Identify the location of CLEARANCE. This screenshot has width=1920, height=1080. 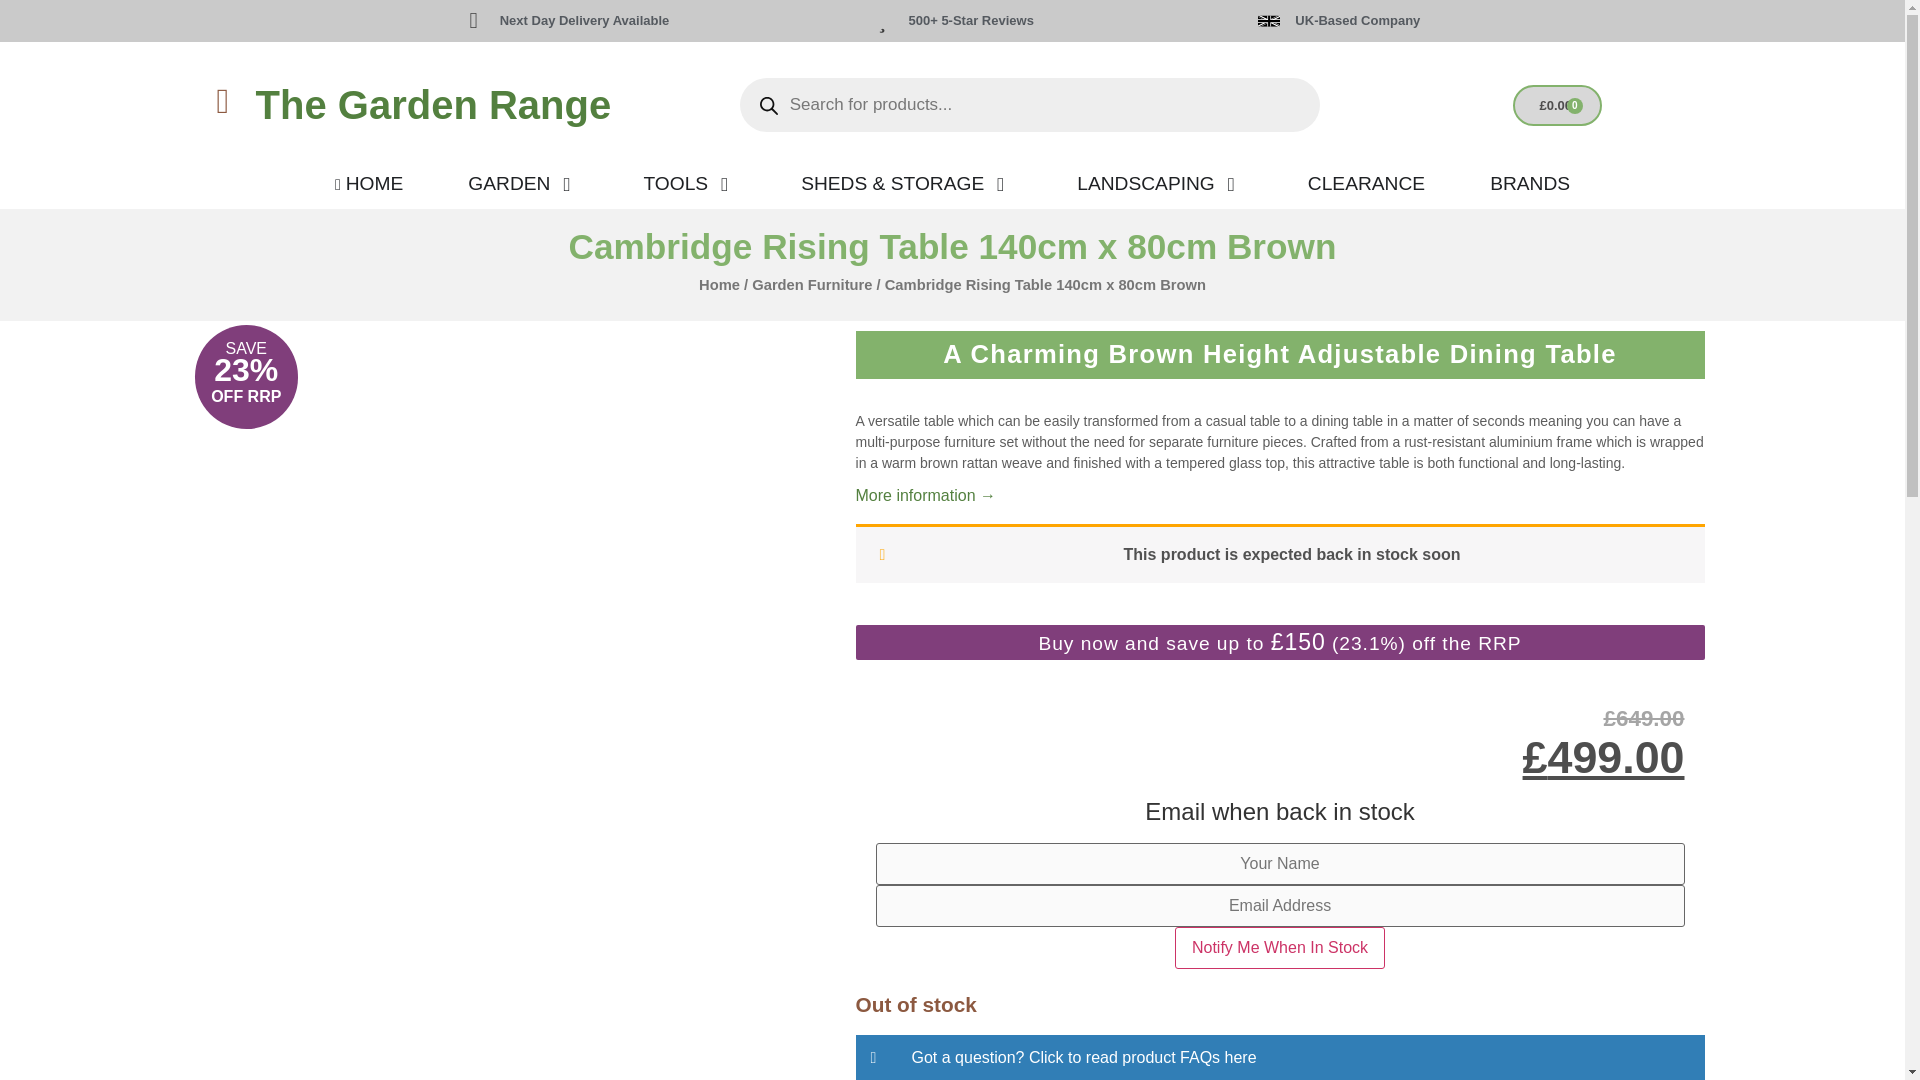
(1366, 184).